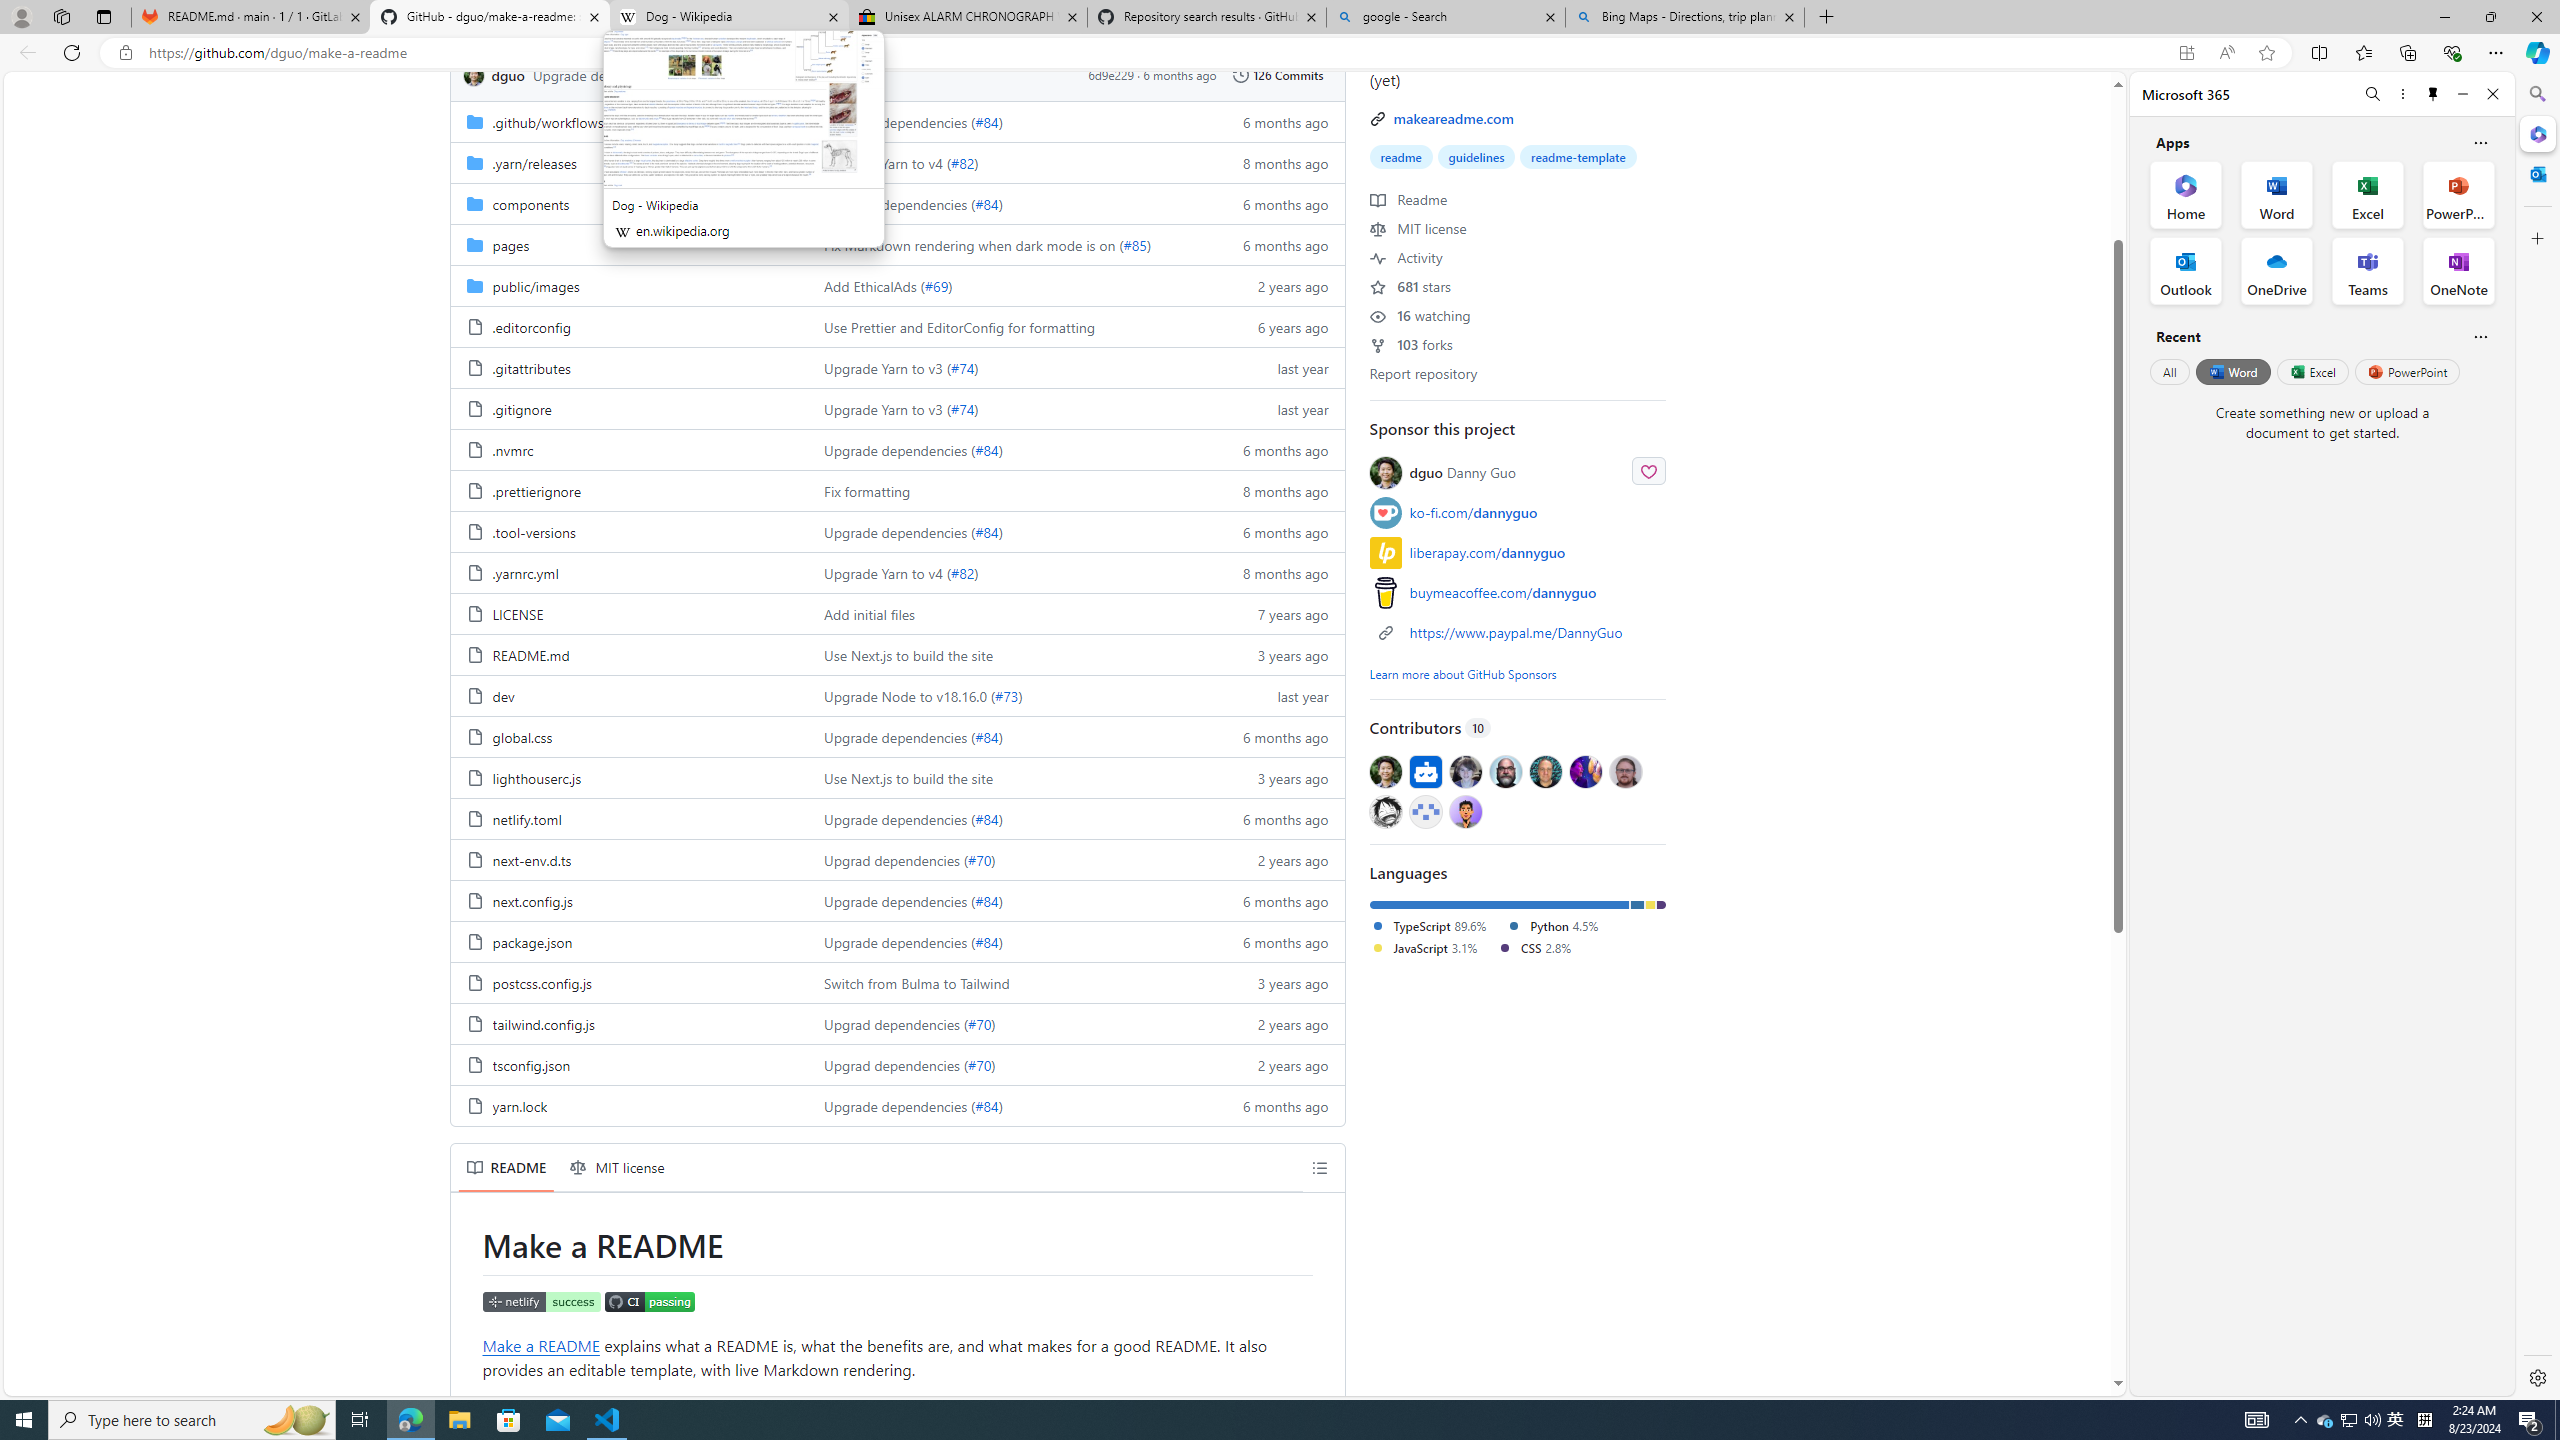  I want to click on AutomationID: folder-row-9, so click(897, 490).